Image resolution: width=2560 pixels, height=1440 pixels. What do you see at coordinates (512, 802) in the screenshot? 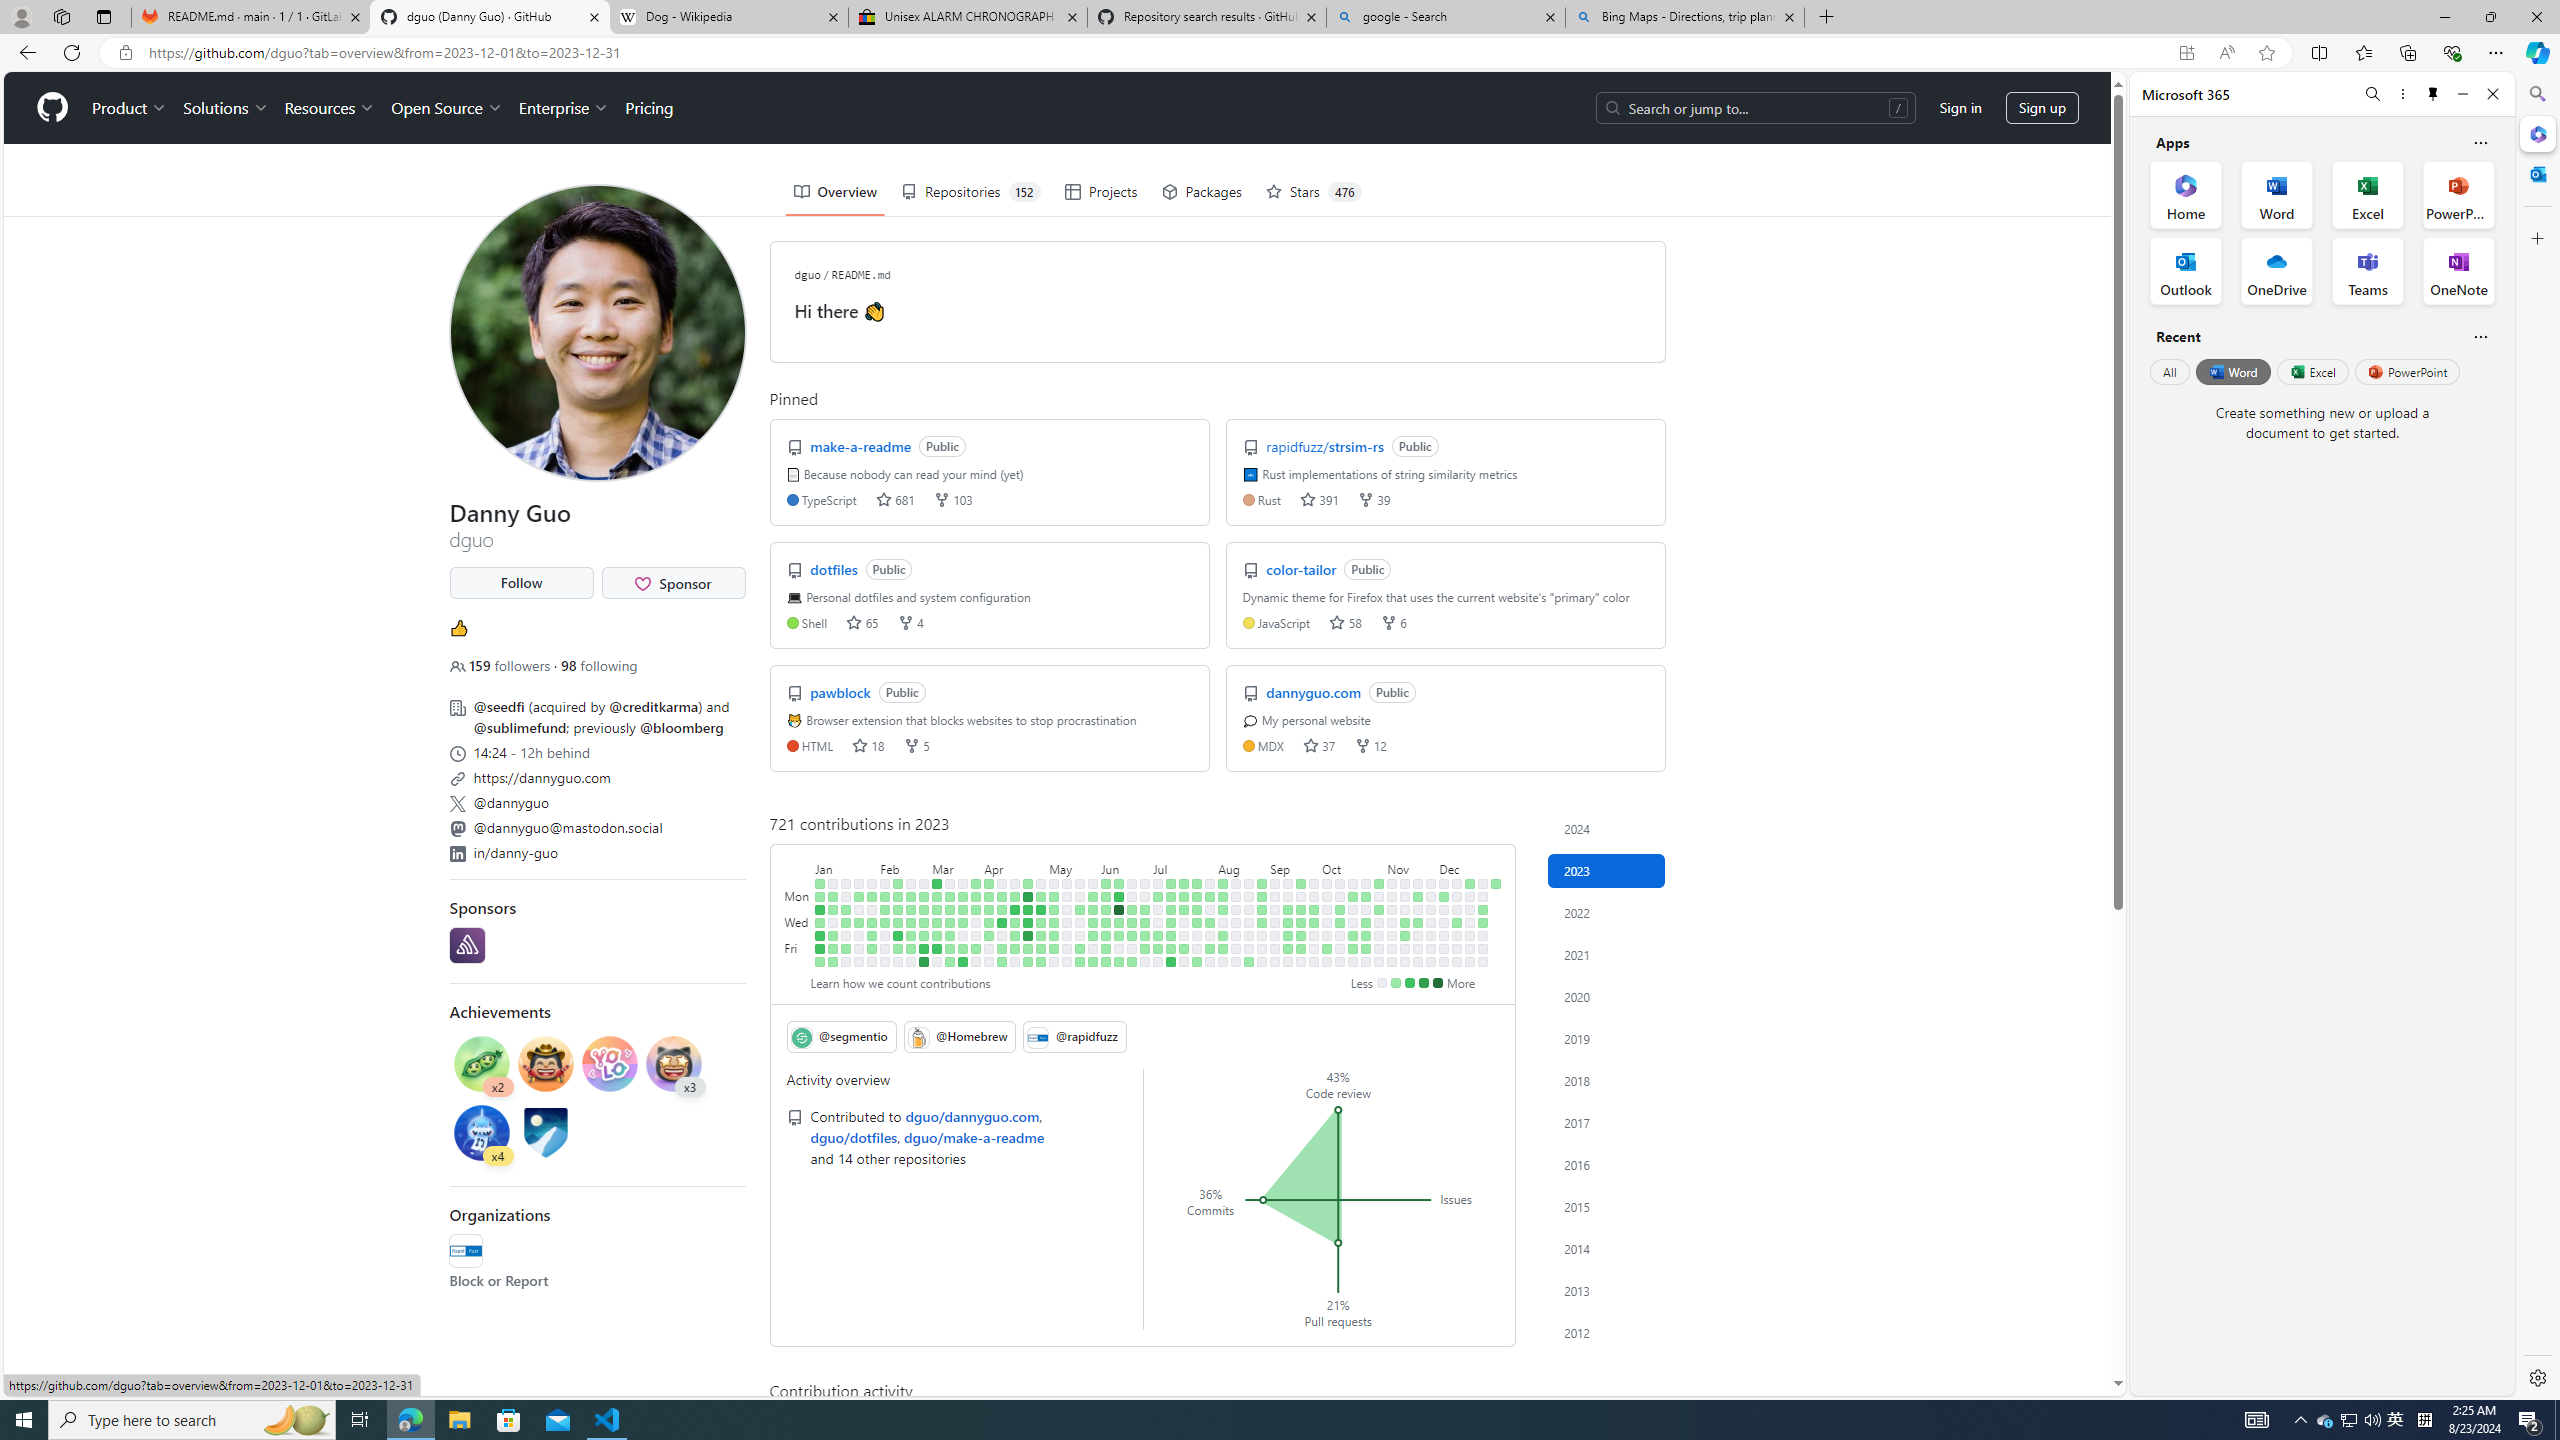
I see `@dannyguo` at bounding box center [512, 802].